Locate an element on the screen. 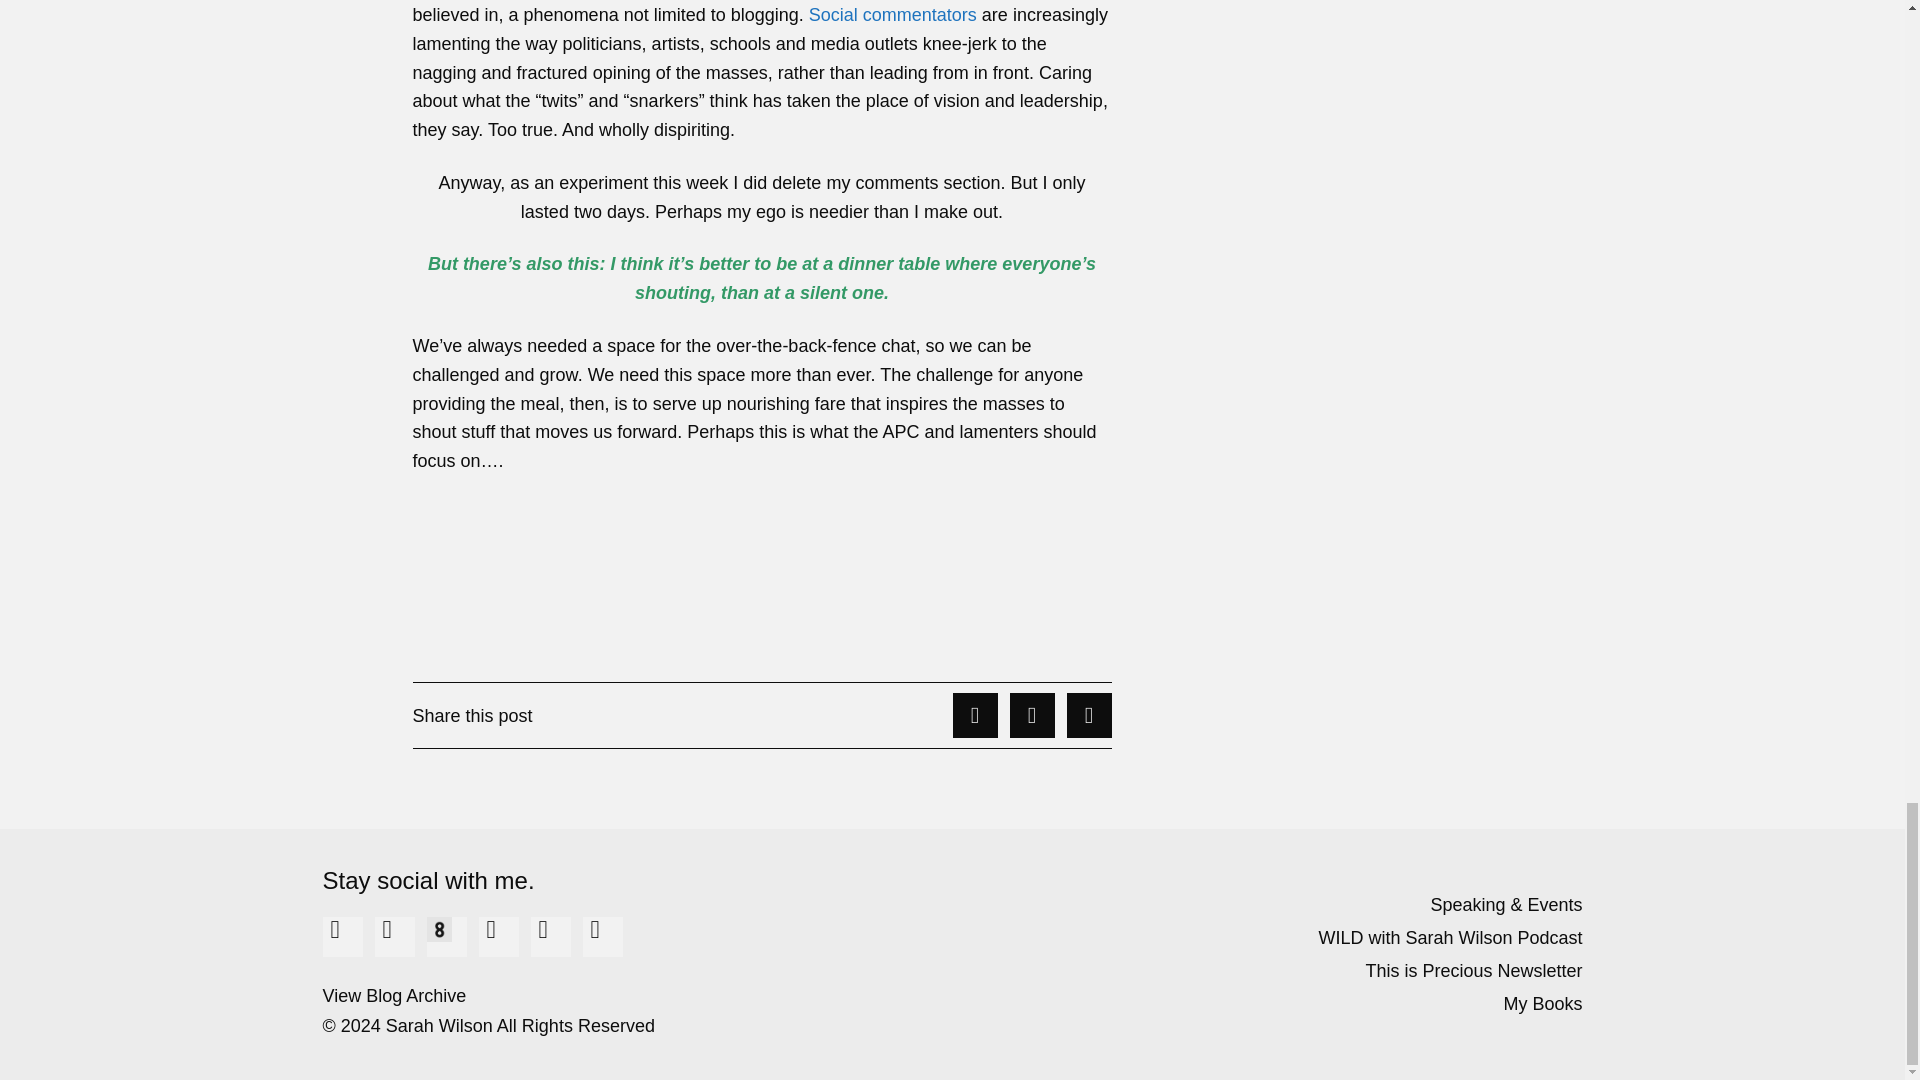 The width and height of the screenshot is (1920, 1080). My Books is located at coordinates (1276, 1004).